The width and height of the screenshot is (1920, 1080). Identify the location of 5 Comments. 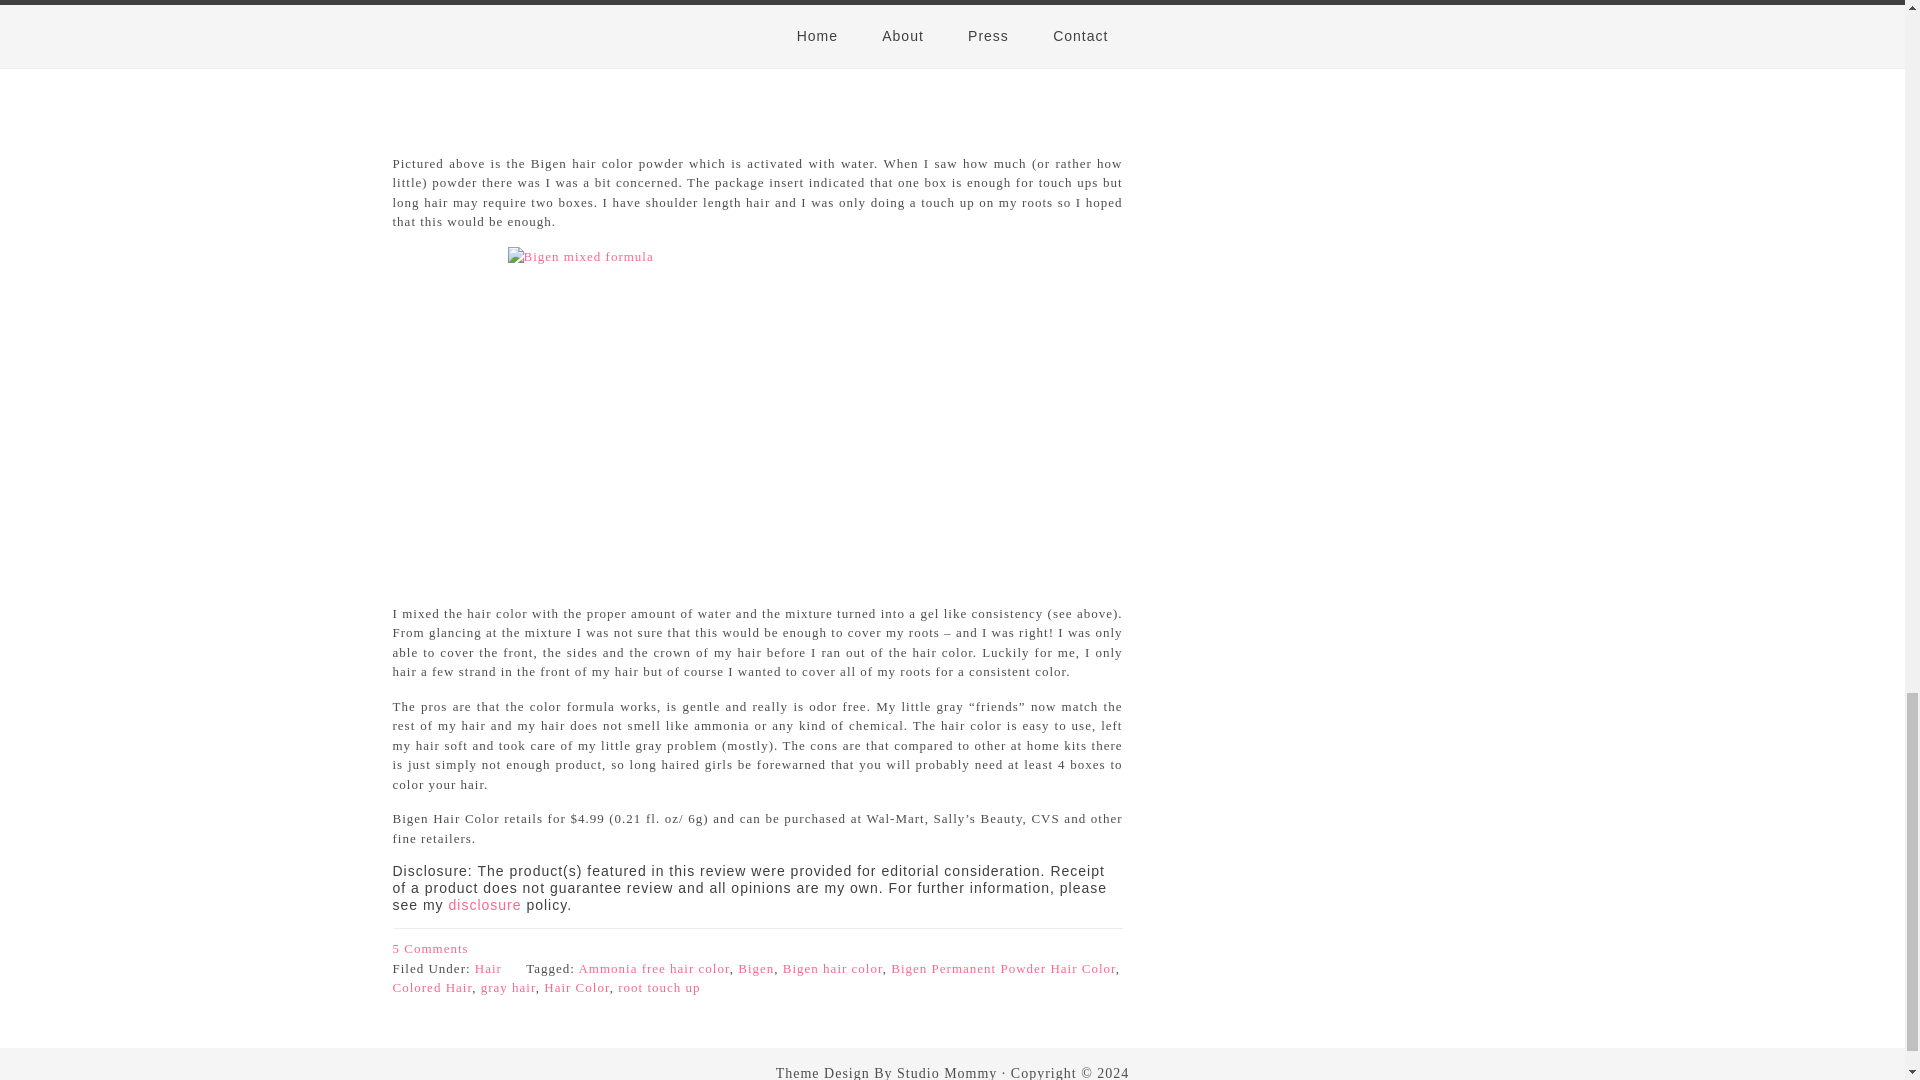
(430, 948).